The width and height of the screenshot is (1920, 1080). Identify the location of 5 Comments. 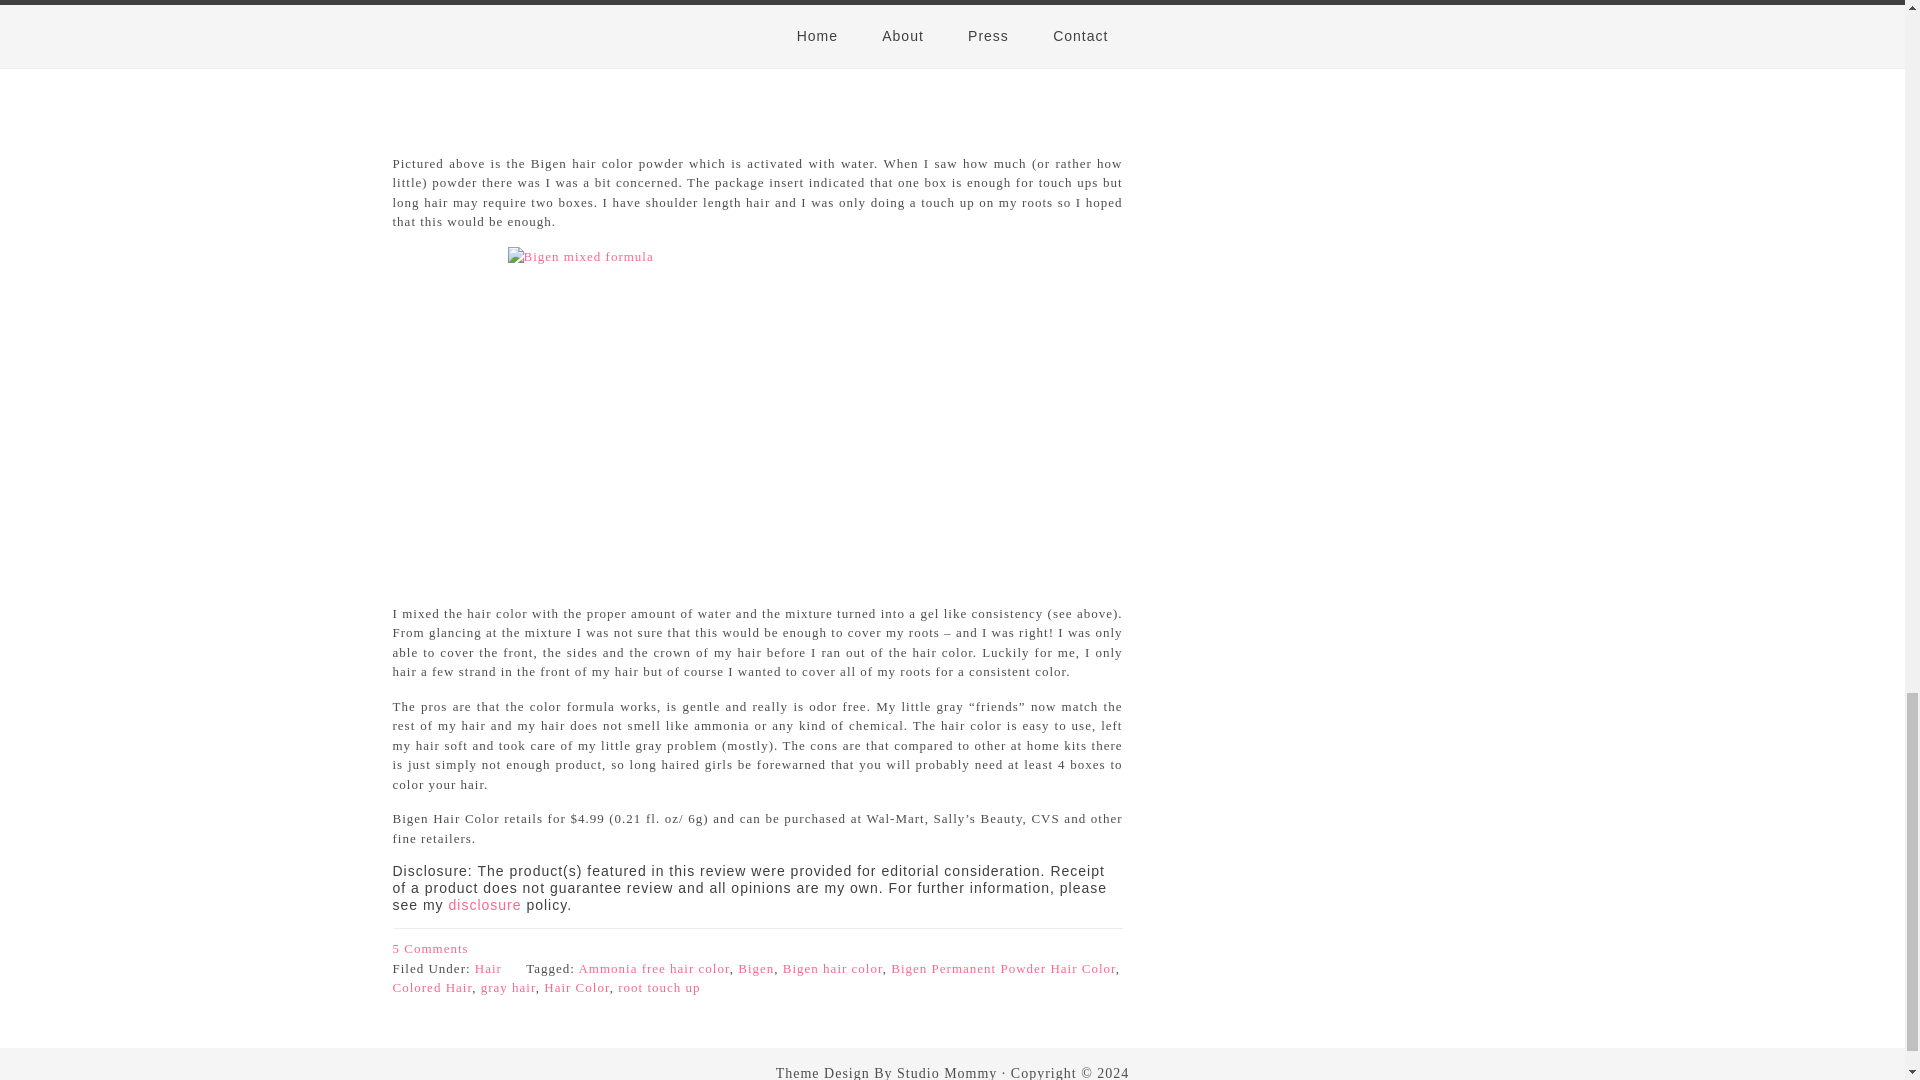
(430, 948).